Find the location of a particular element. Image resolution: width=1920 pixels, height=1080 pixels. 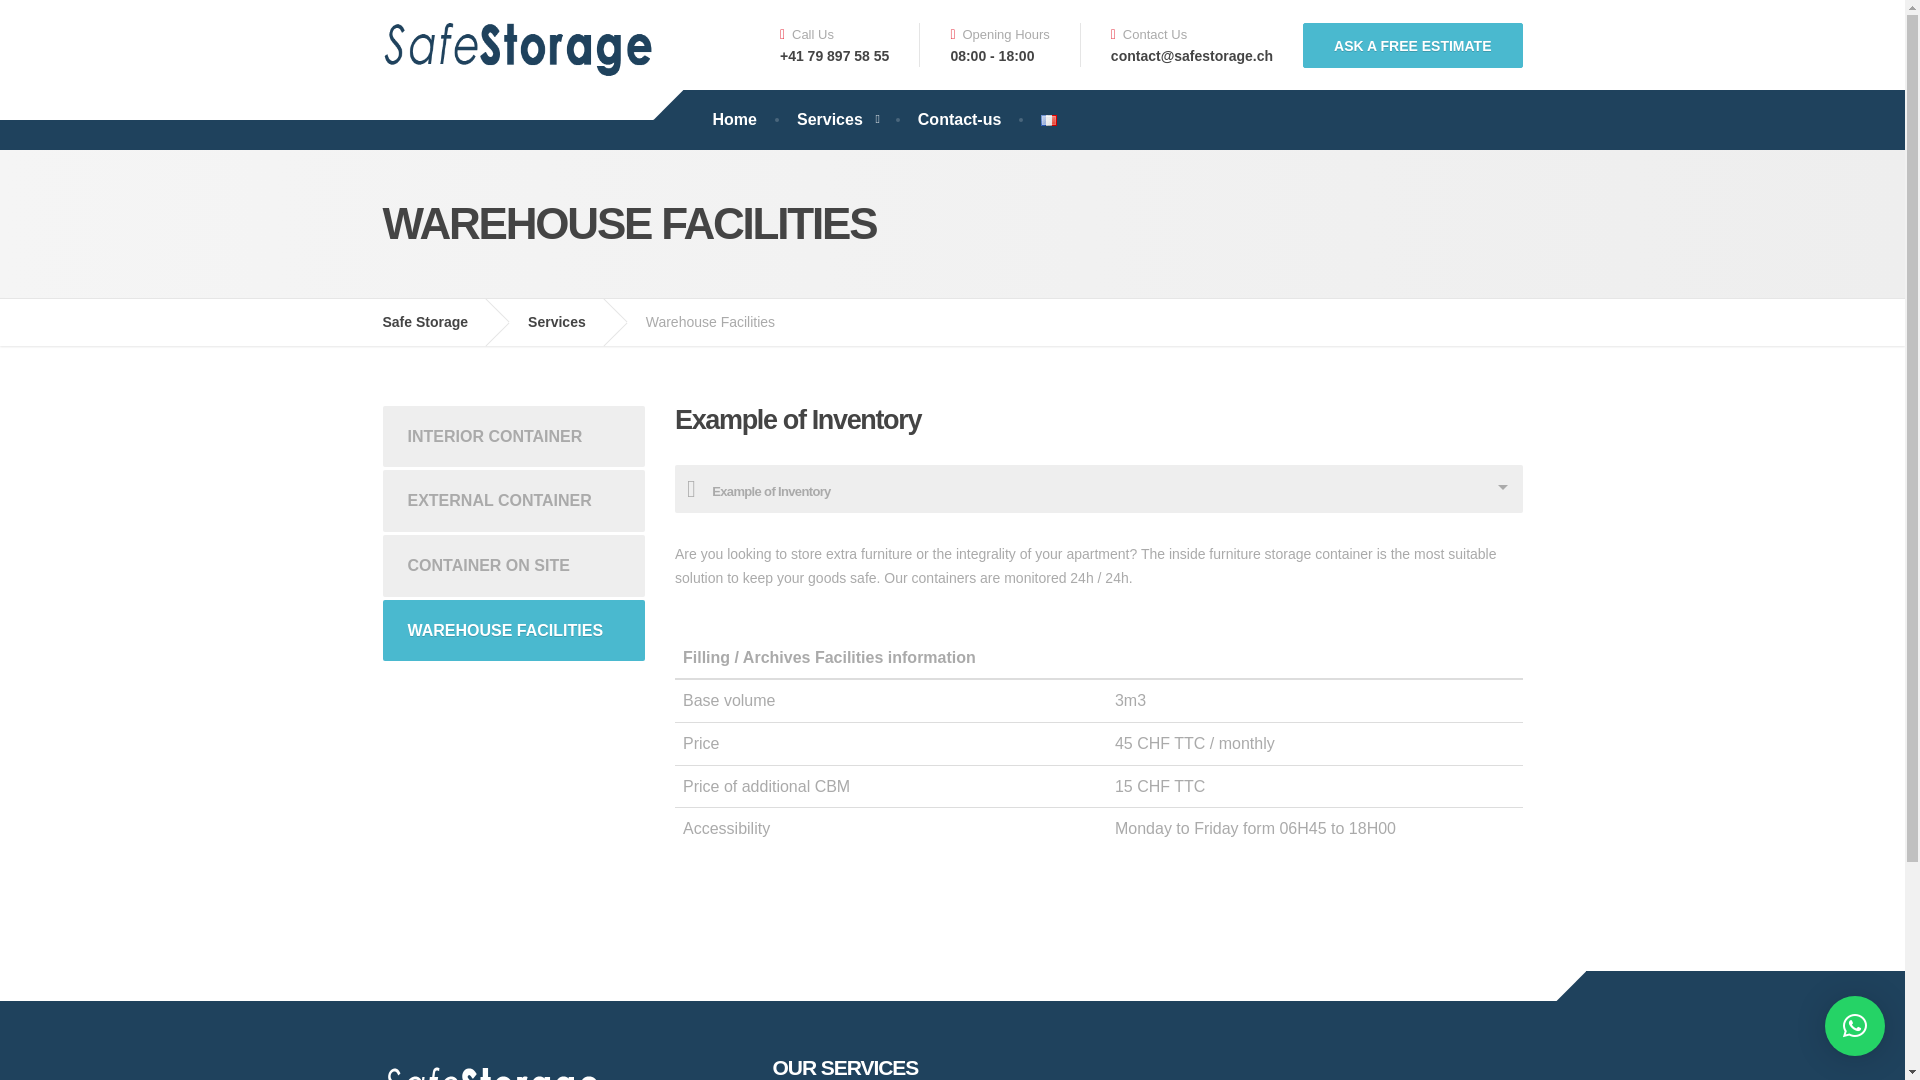

CONTAINER ON SITE is located at coordinates (514, 566).